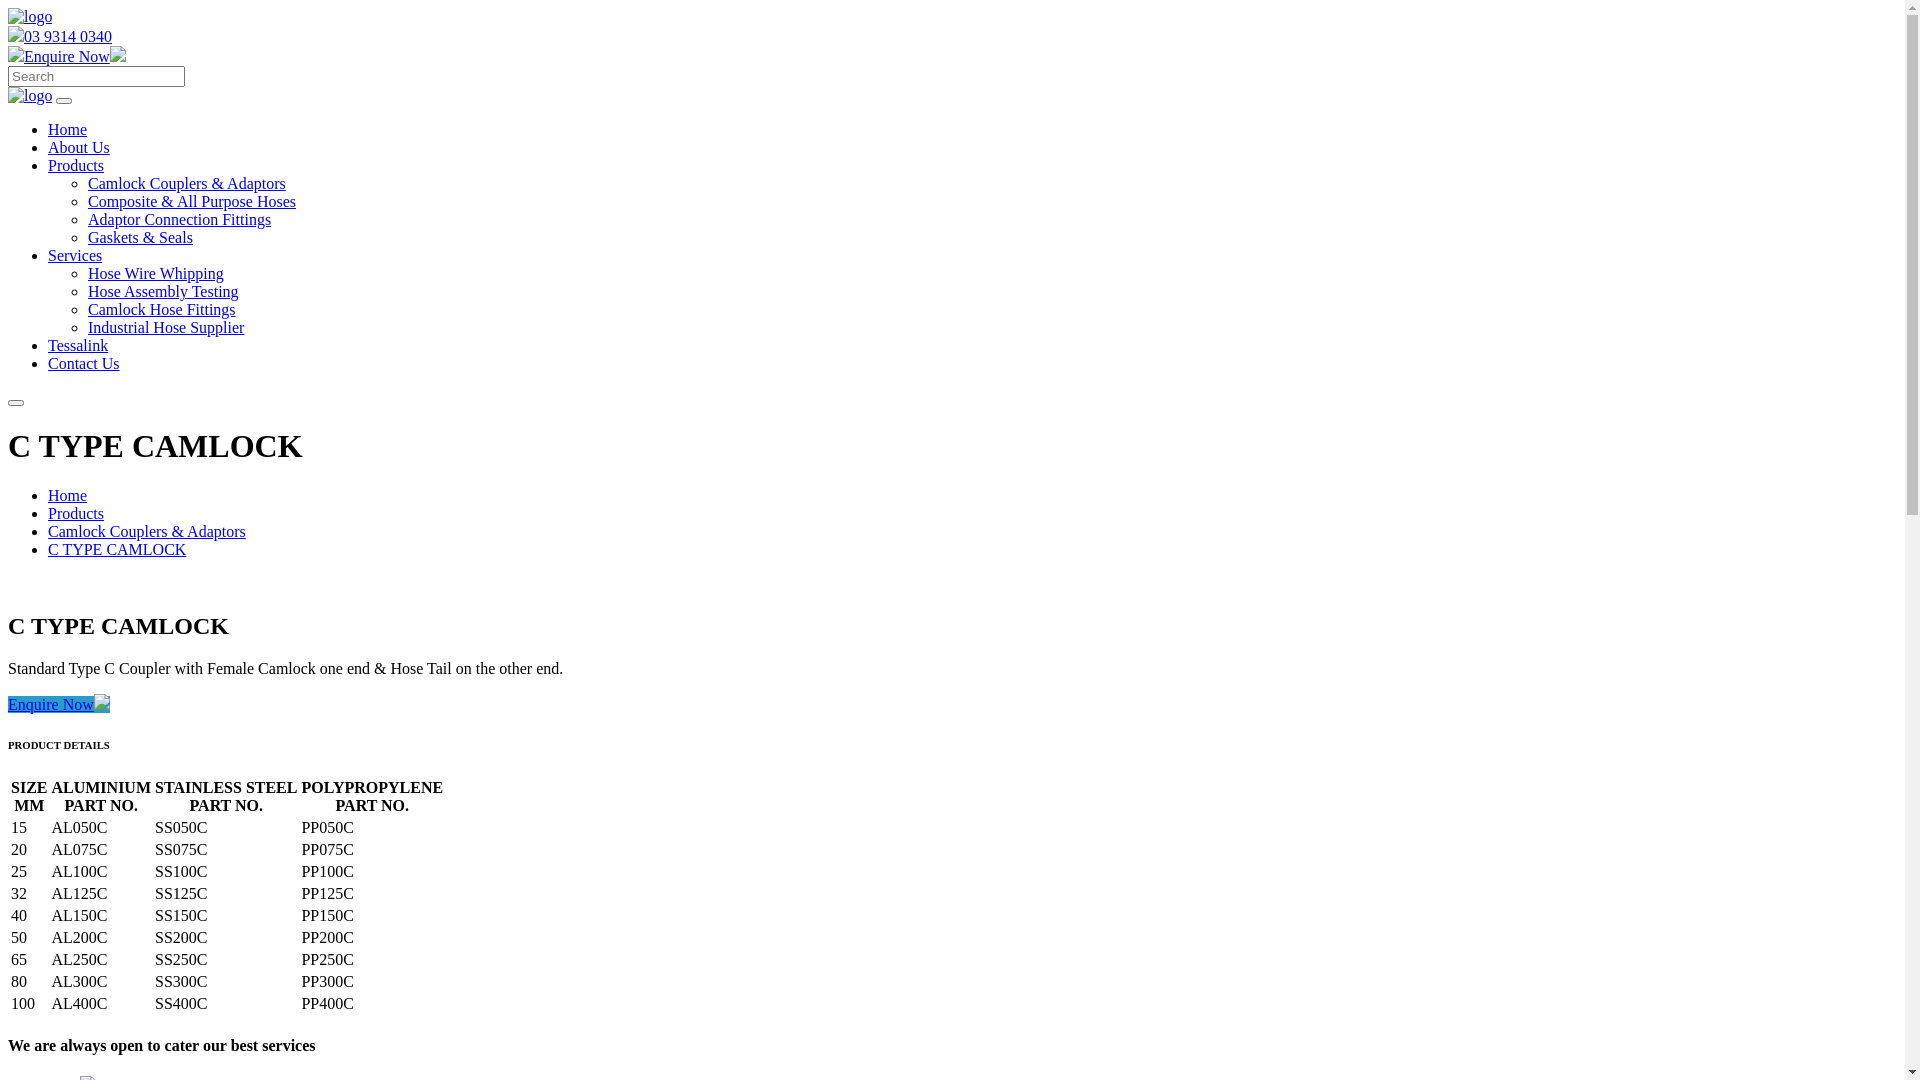 The image size is (1920, 1080). I want to click on Camlock Hose Fittings, so click(162, 310).